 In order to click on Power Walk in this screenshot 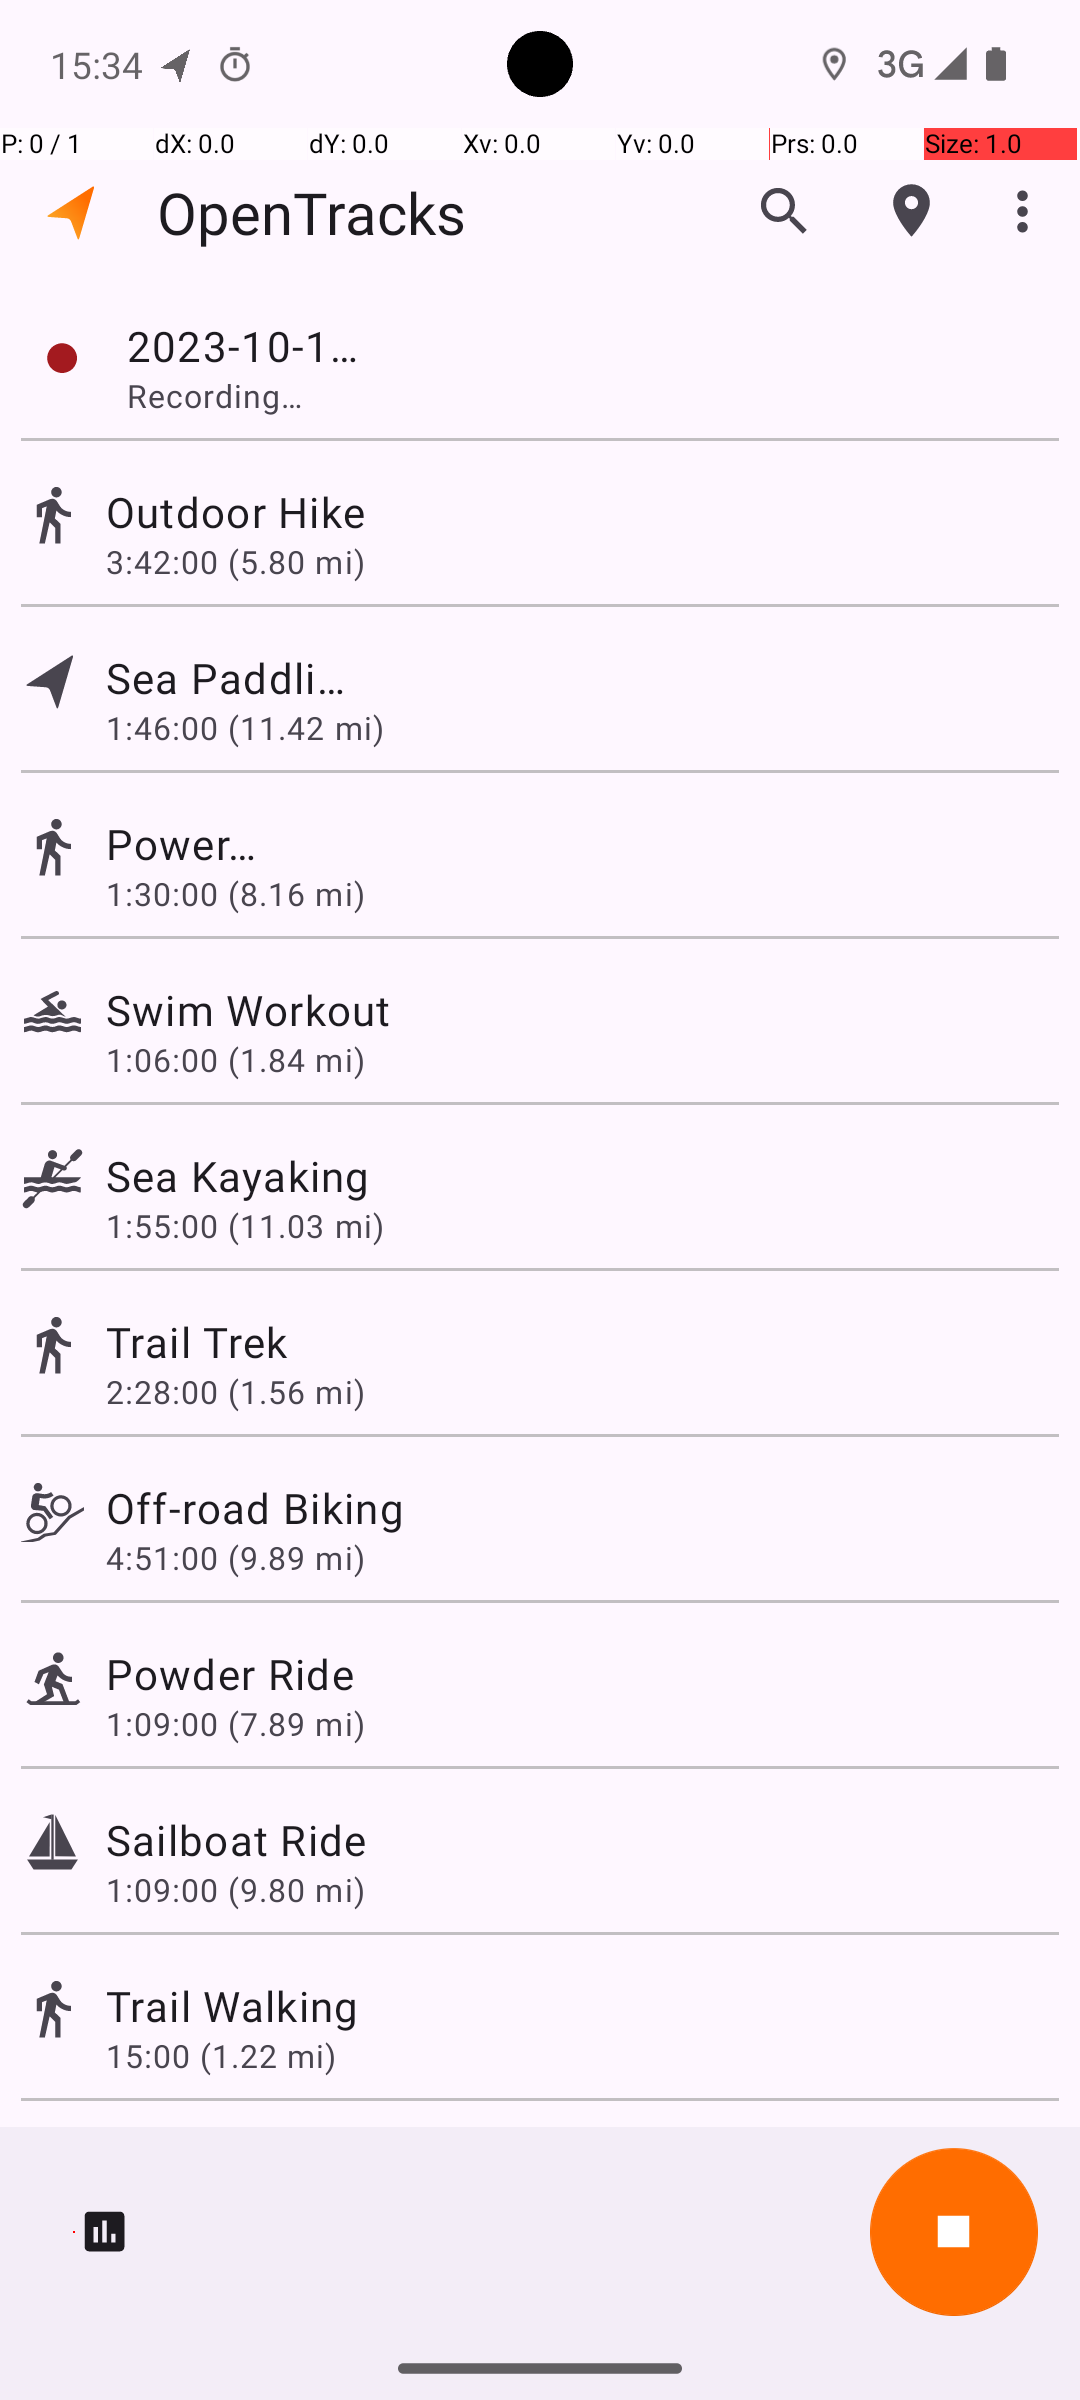, I will do `click(202, 844)`.